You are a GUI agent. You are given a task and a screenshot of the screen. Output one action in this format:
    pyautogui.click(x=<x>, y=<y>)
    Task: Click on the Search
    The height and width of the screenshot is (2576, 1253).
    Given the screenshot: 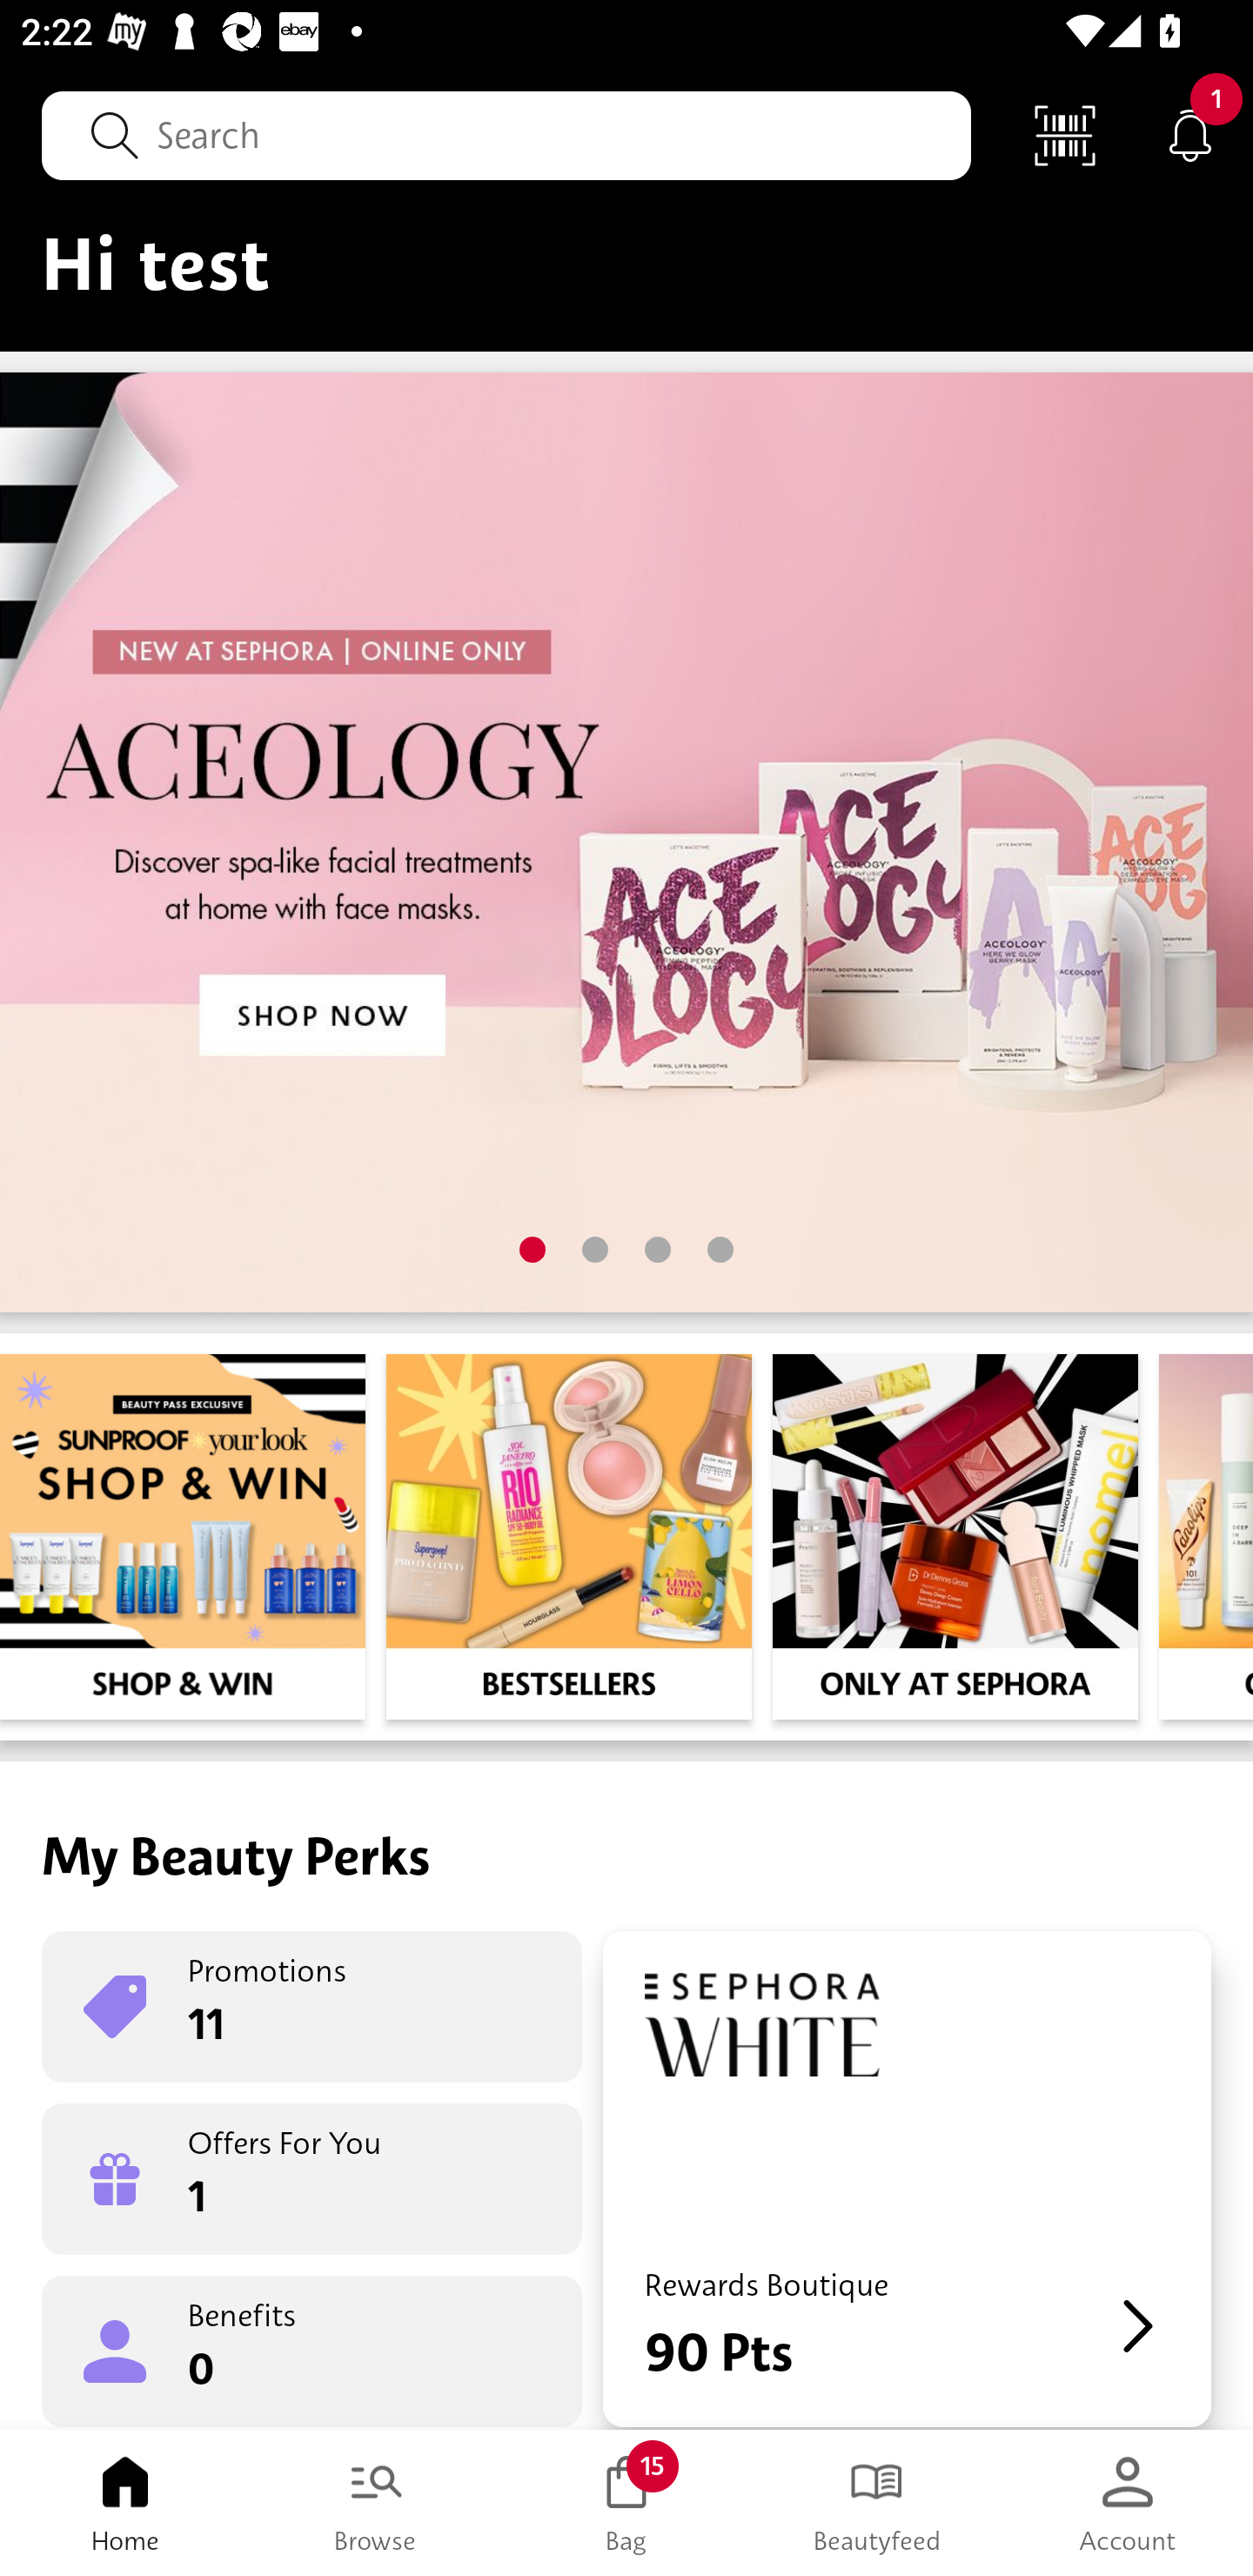 What is the action you would take?
    pyautogui.click(x=506, y=135)
    